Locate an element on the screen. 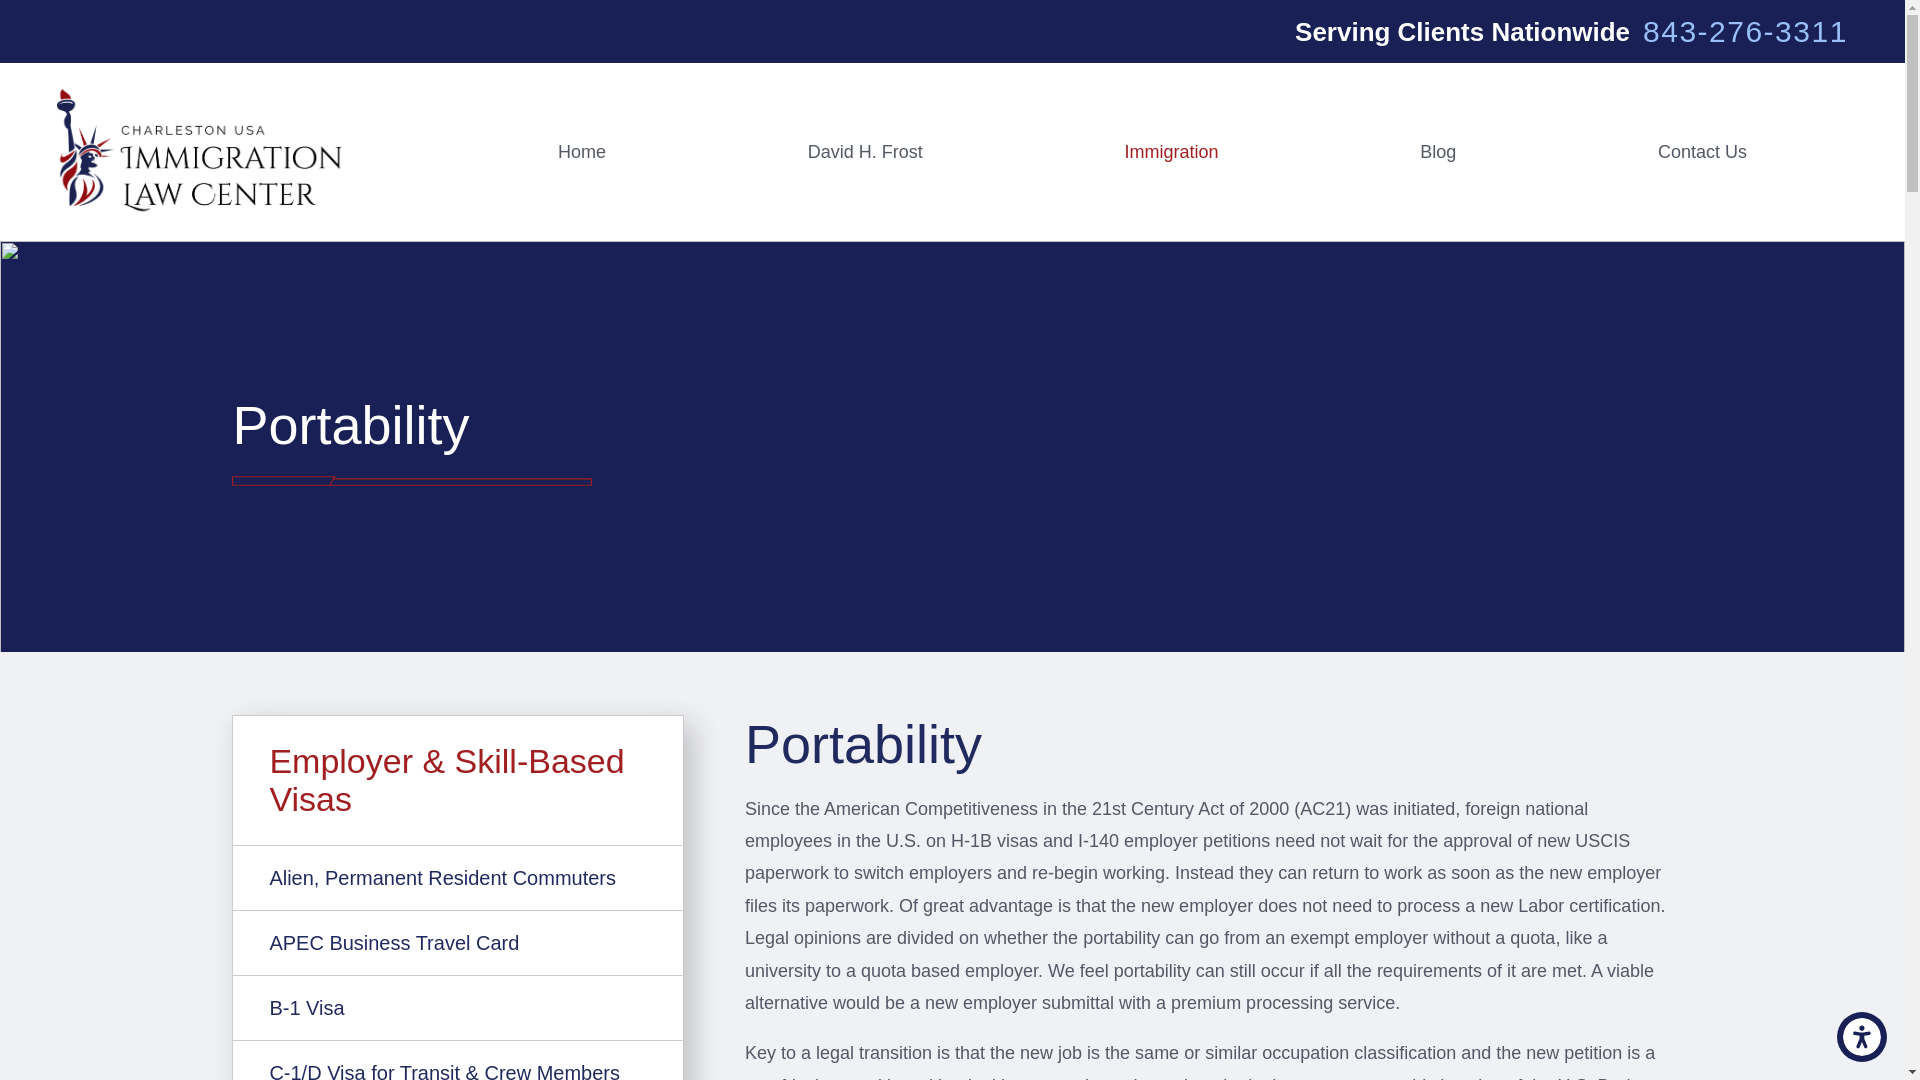 Image resolution: width=1920 pixels, height=1080 pixels. Blog is located at coordinates (1438, 150).